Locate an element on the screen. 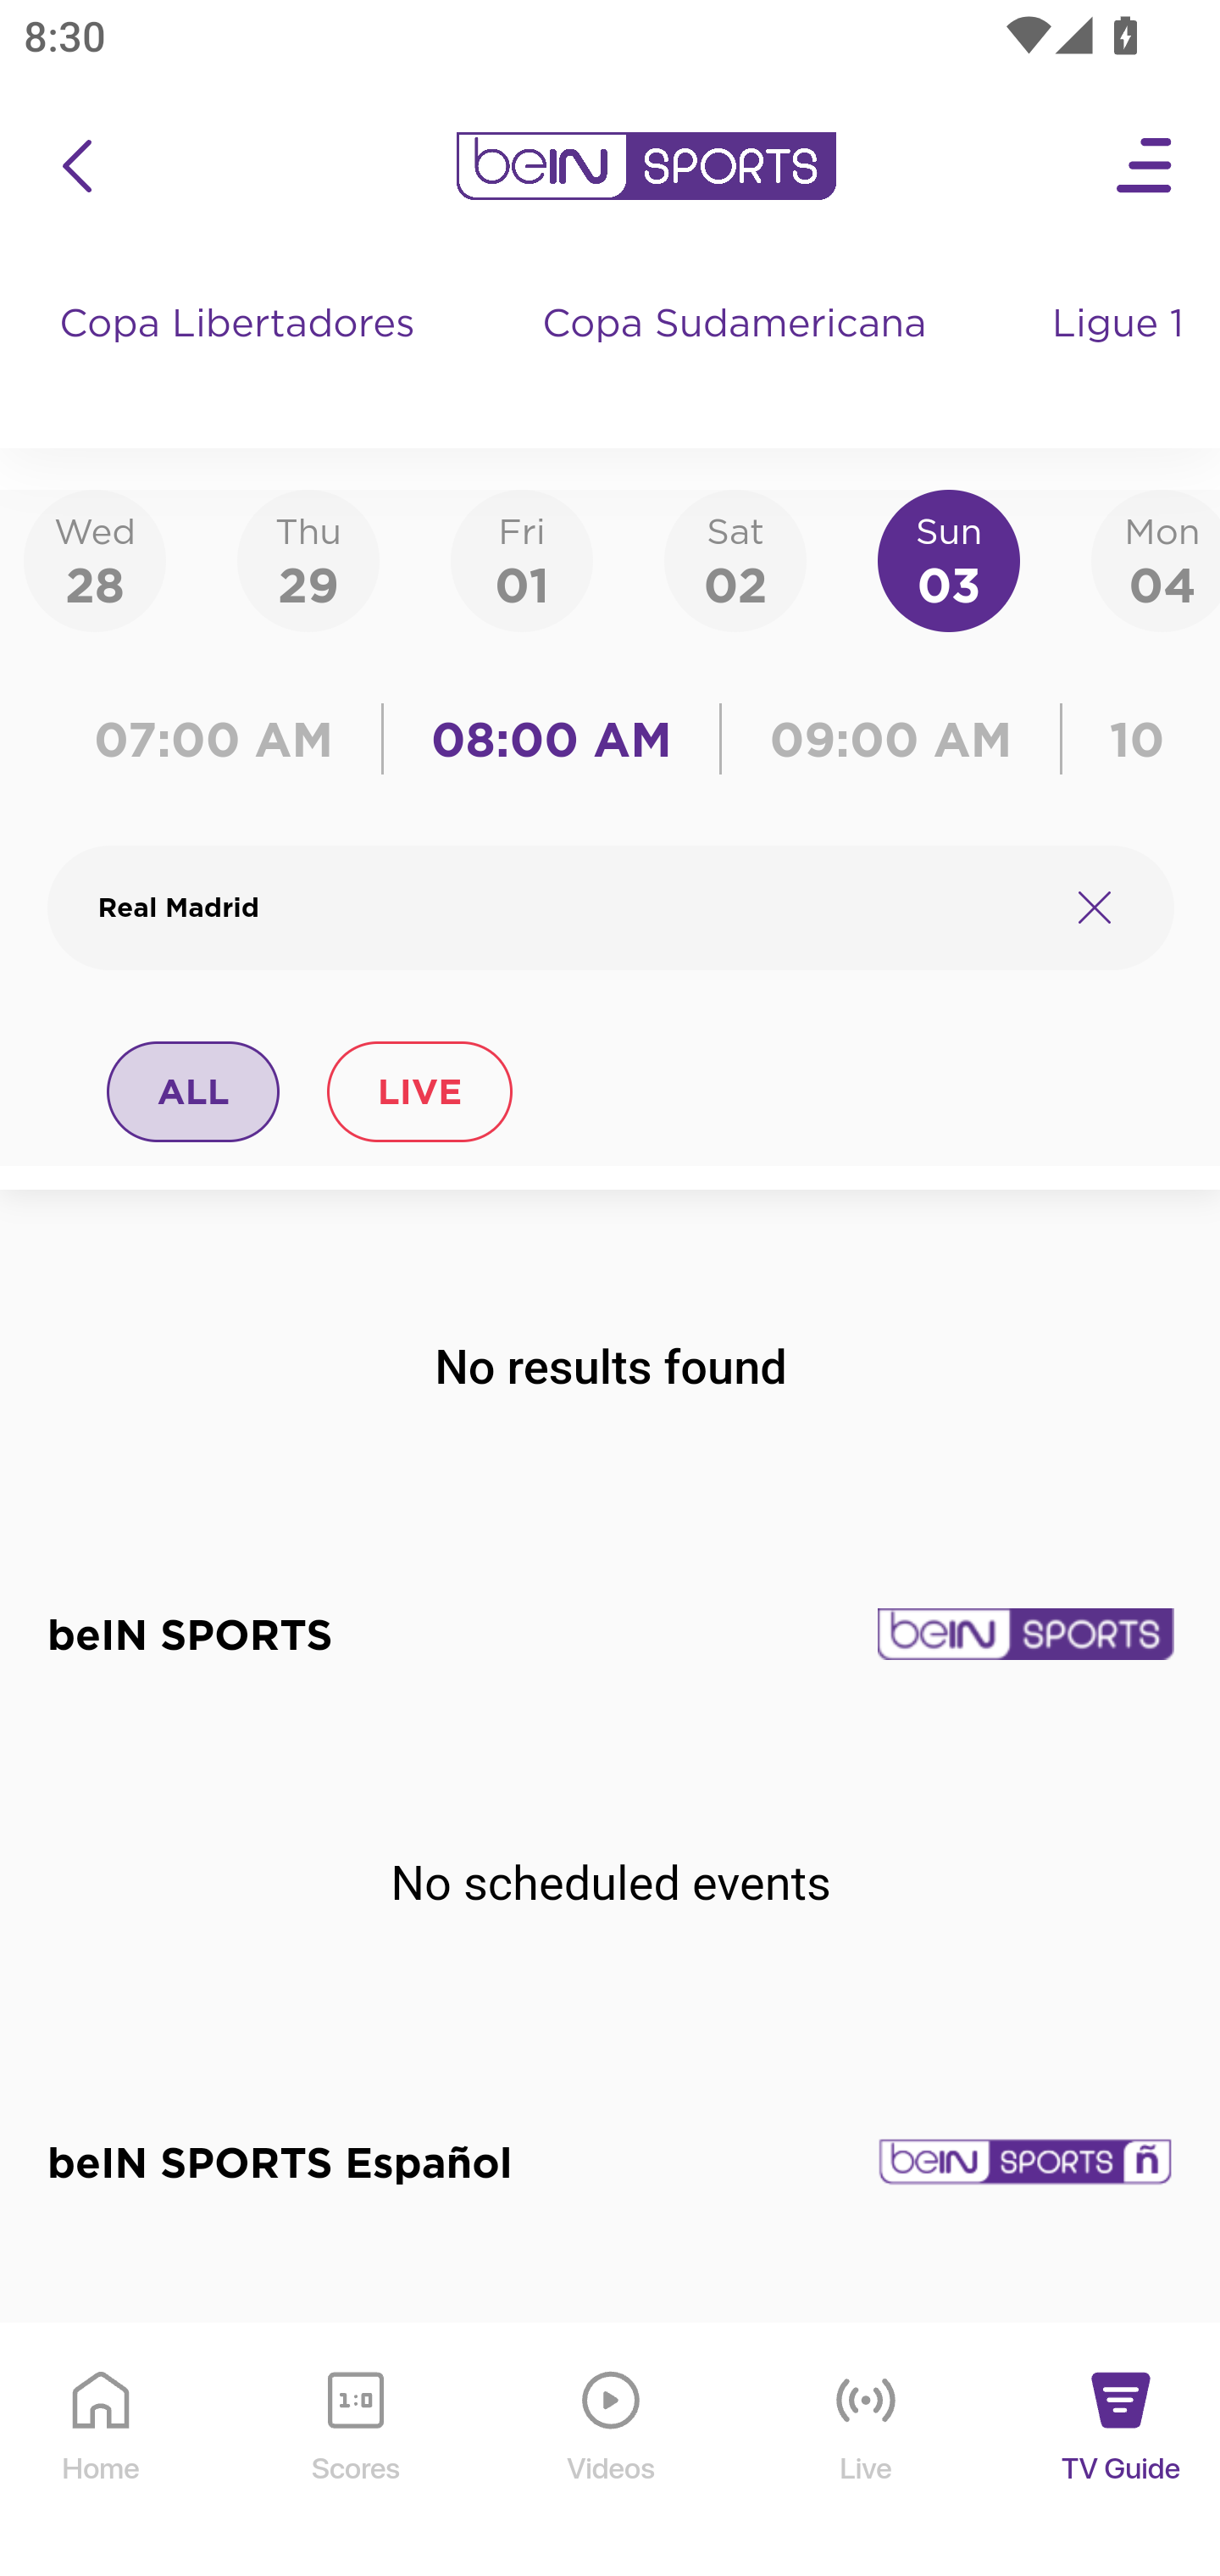 The width and height of the screenshot is (1220, 2576). Scores Scores Icon Scores is located at coordinates (355, 2451).